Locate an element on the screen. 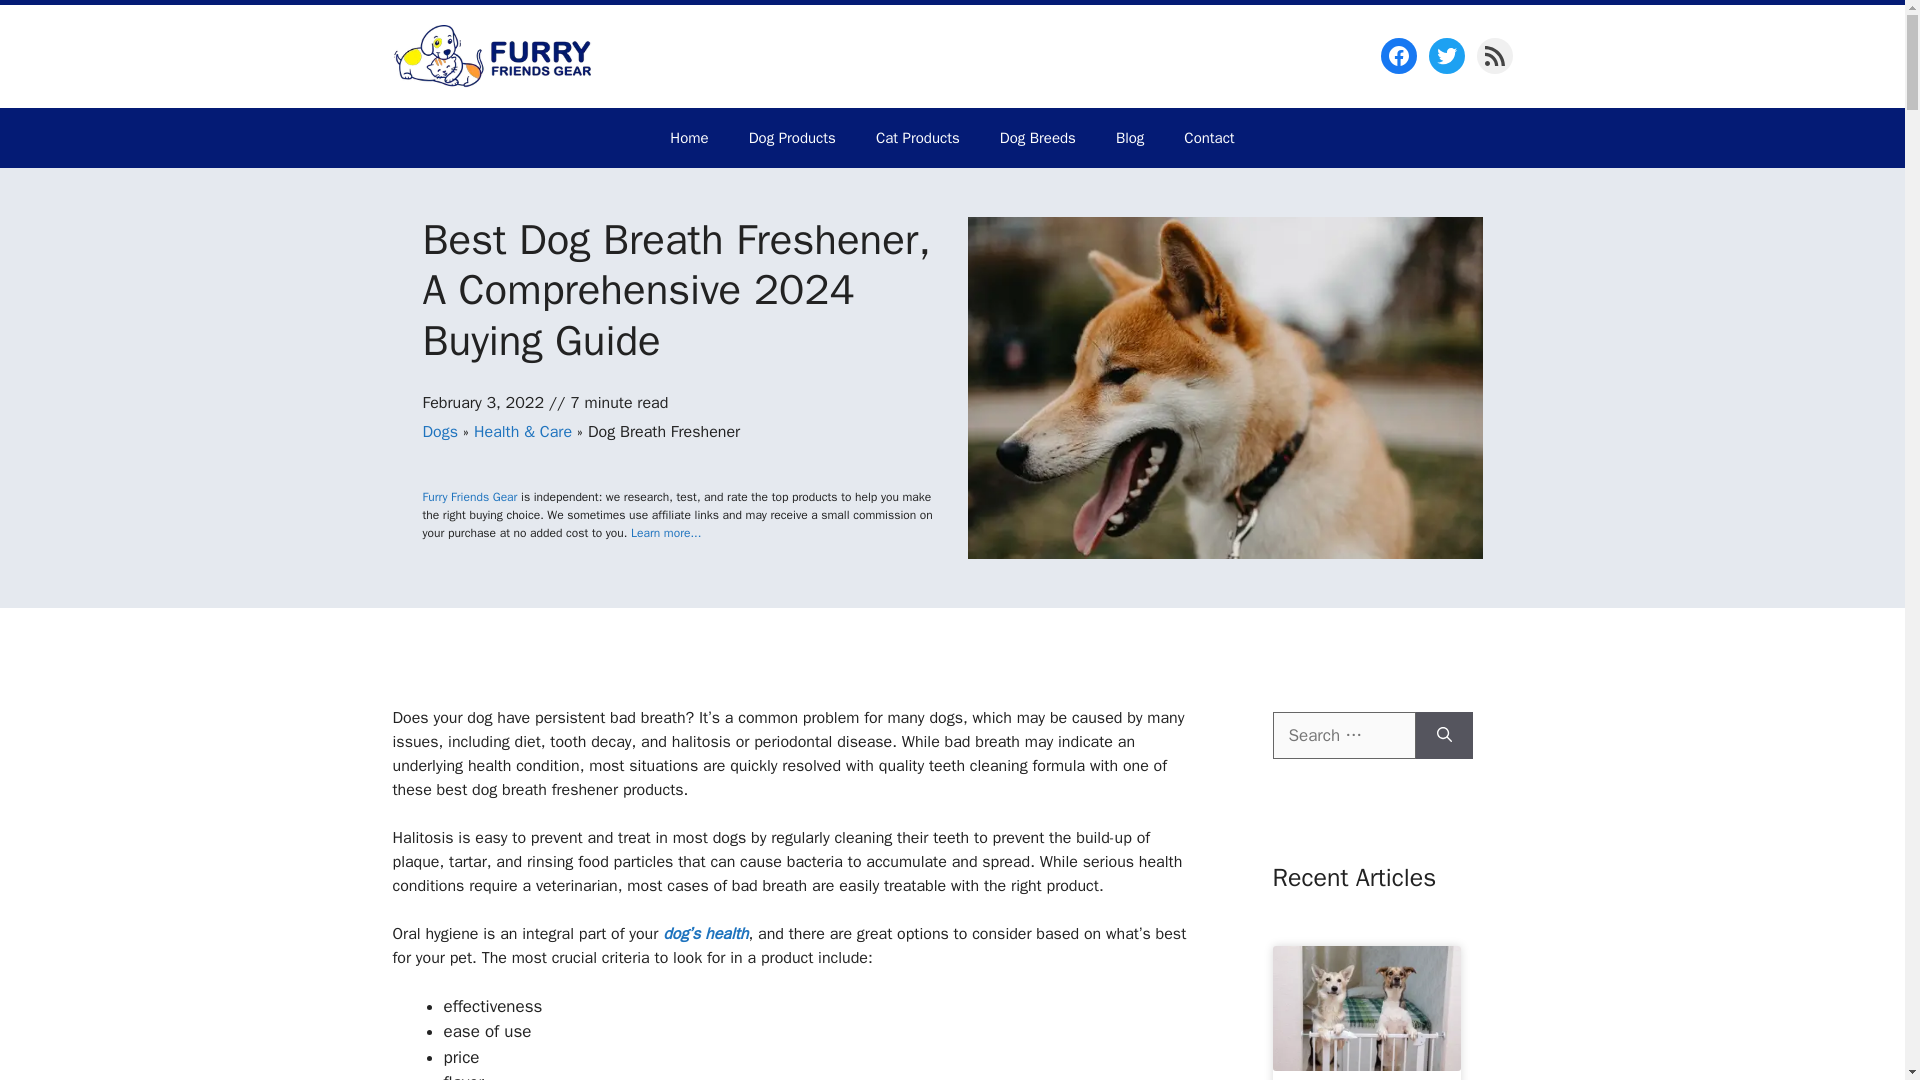 The width and height of the screenshot is (1920, 1080). RSS Feed is located at coordinates (1494, 56).